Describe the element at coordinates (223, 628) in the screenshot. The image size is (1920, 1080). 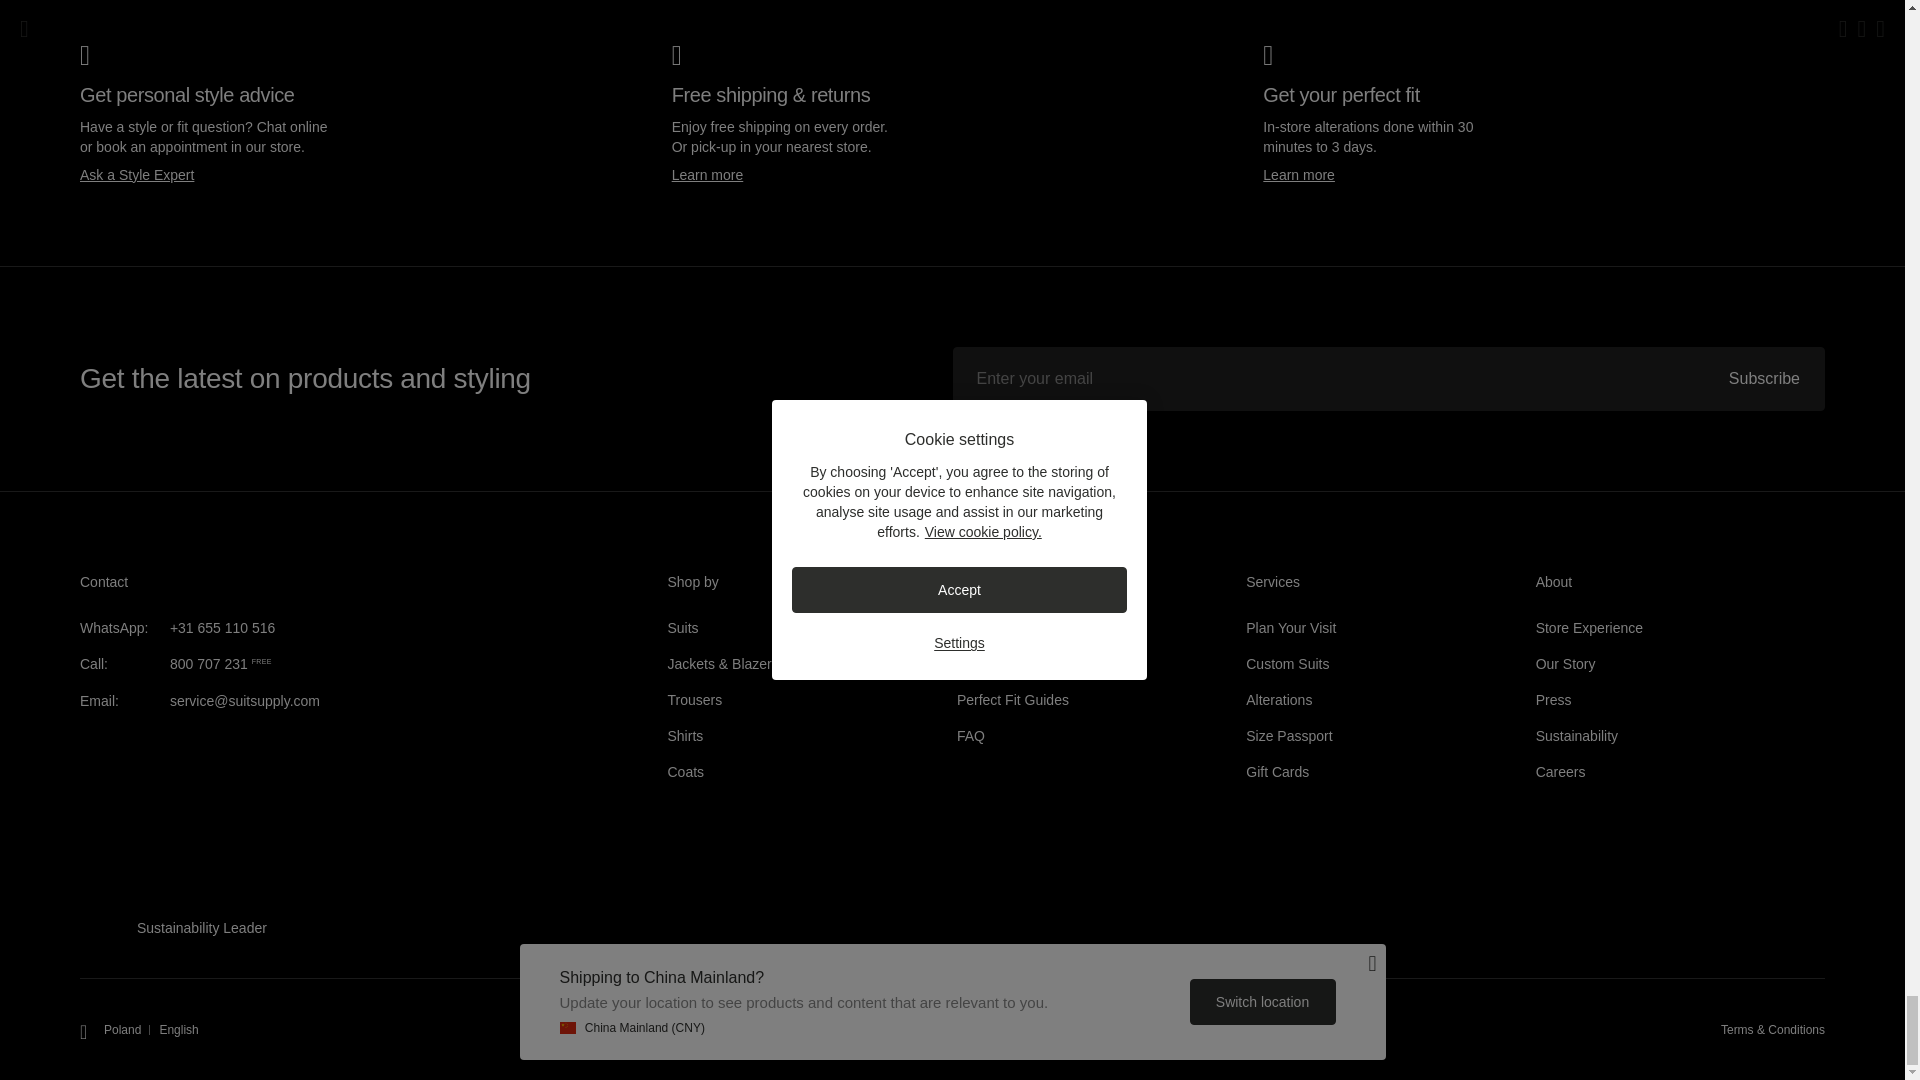
I see `WhatsApp` at that location.